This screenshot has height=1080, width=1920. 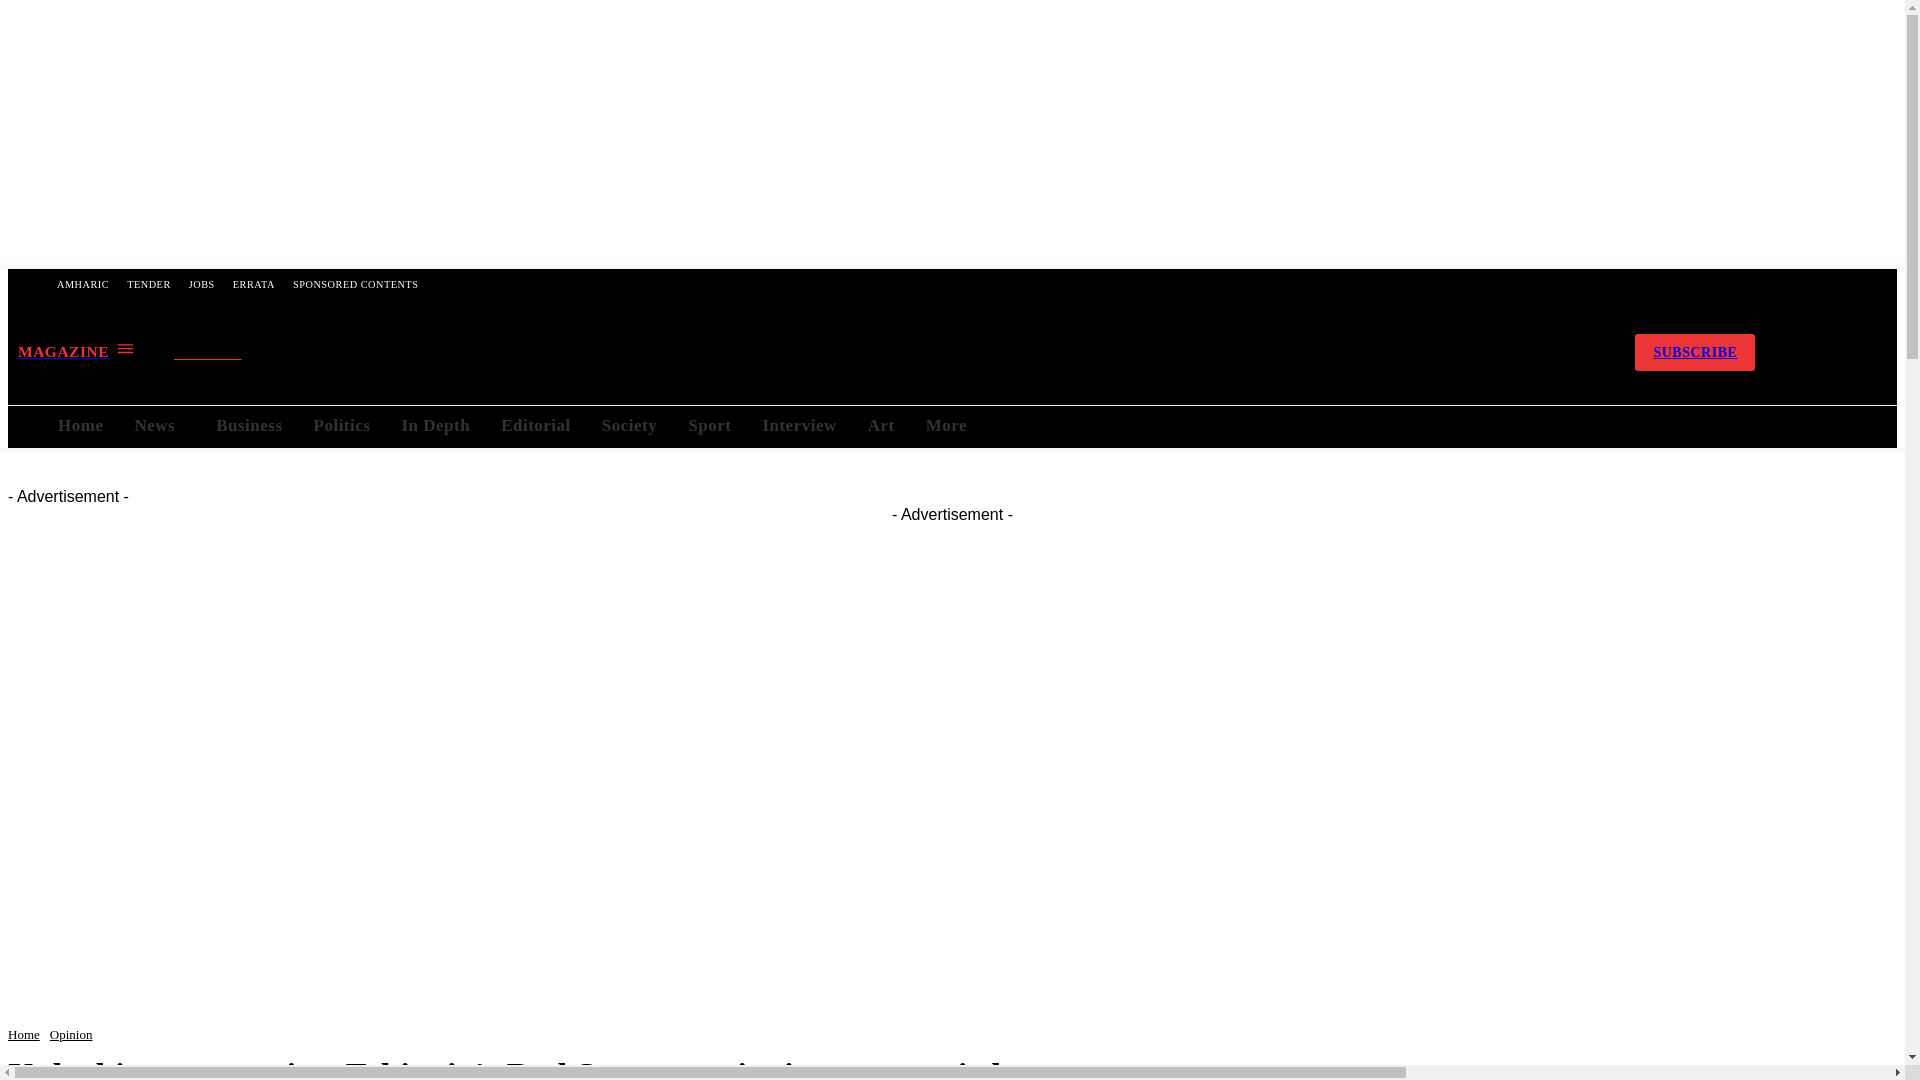 What do you see at coordinates (1485, 352) in the screenshot?
I see `Telegram` at bounding box center [1485, 352].